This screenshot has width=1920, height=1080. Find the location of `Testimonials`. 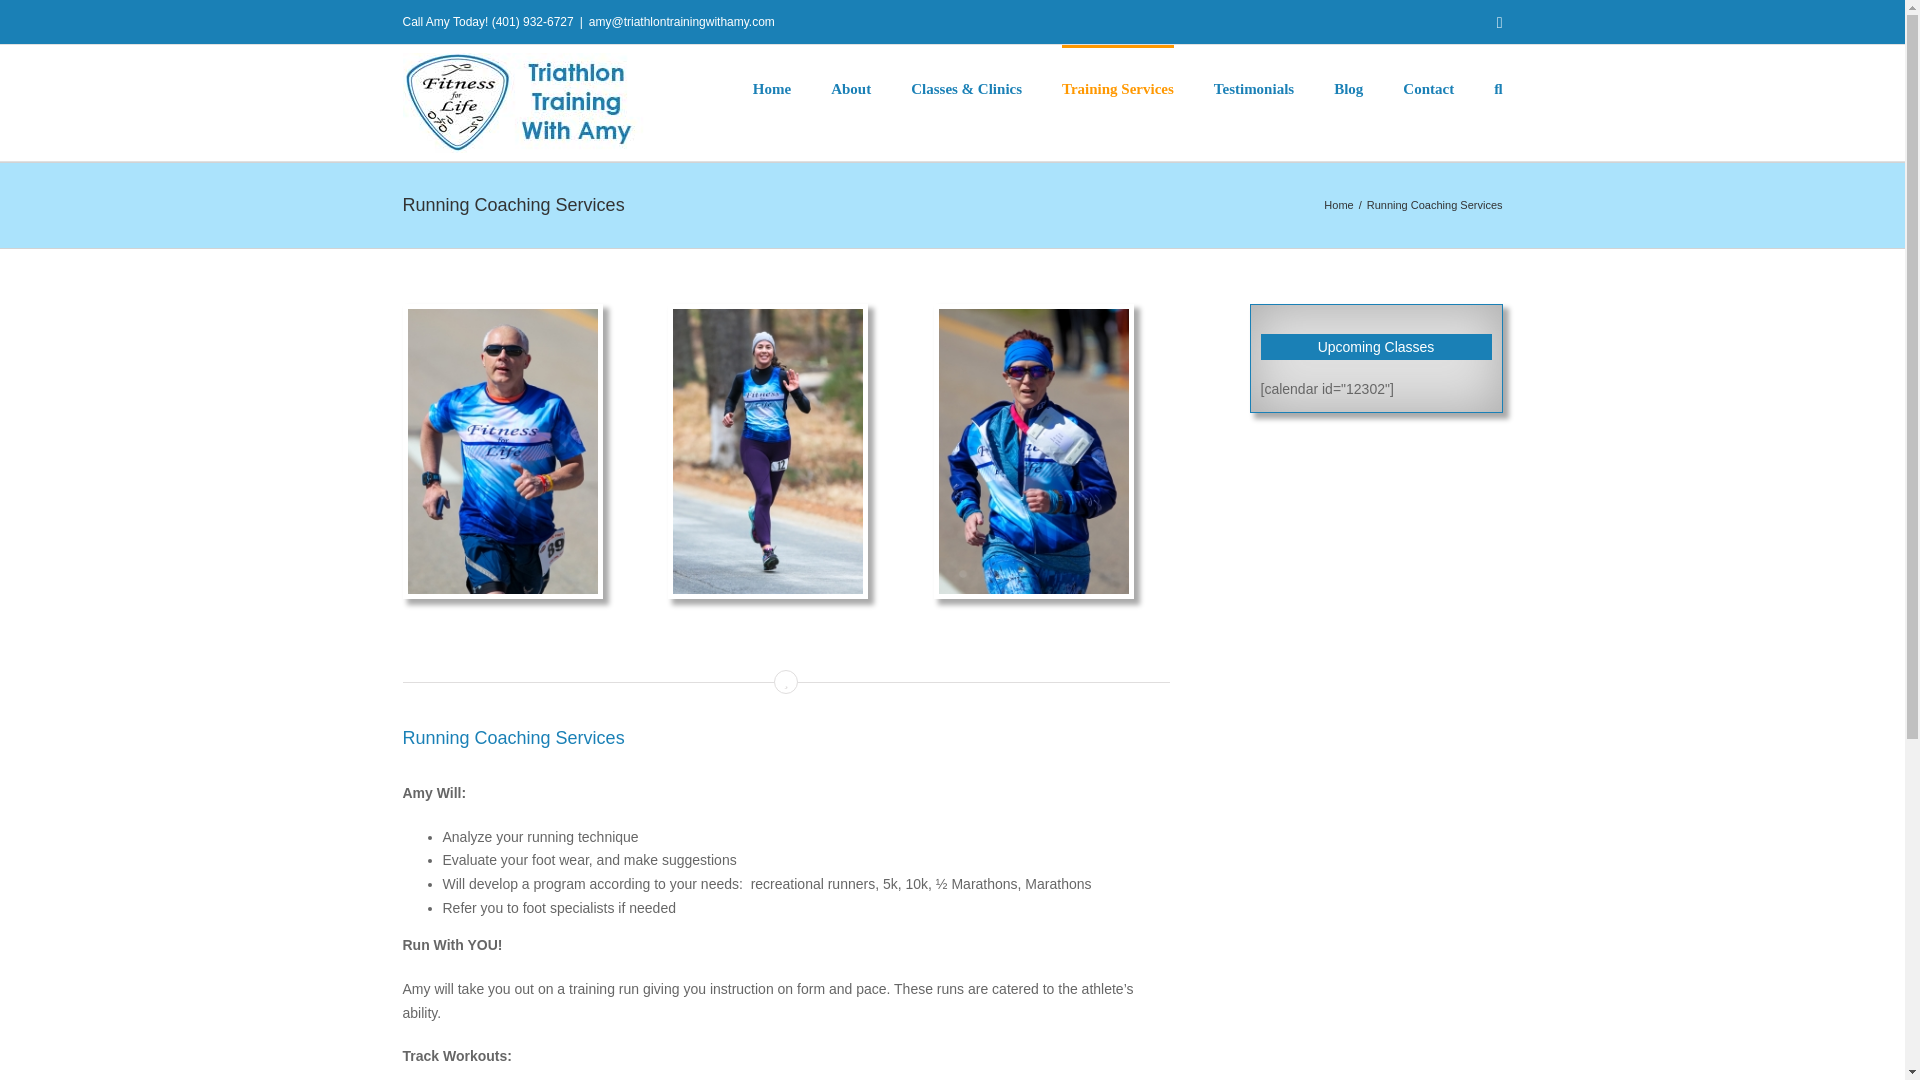

Testimonials is located at coordinates (1254, 88).